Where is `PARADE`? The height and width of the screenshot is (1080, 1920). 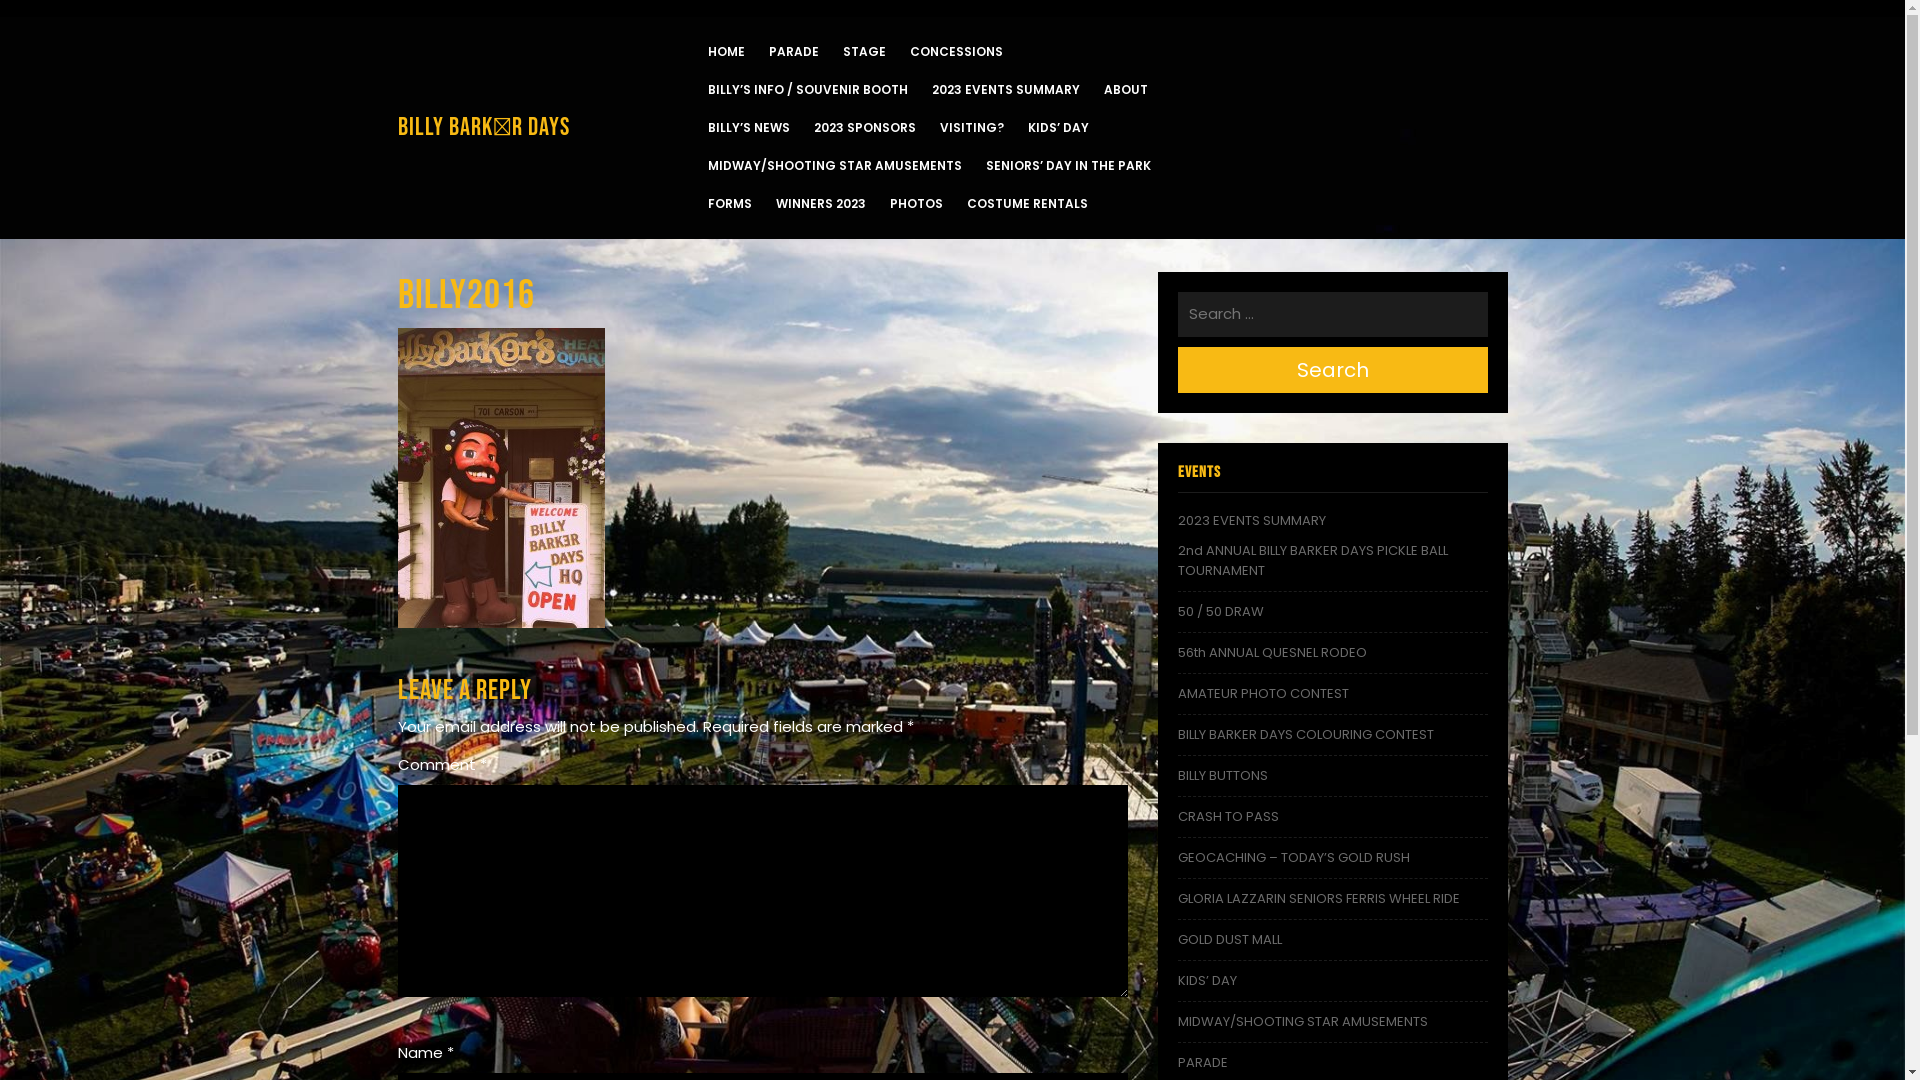
PARADE is located at coordinates (793, 52).